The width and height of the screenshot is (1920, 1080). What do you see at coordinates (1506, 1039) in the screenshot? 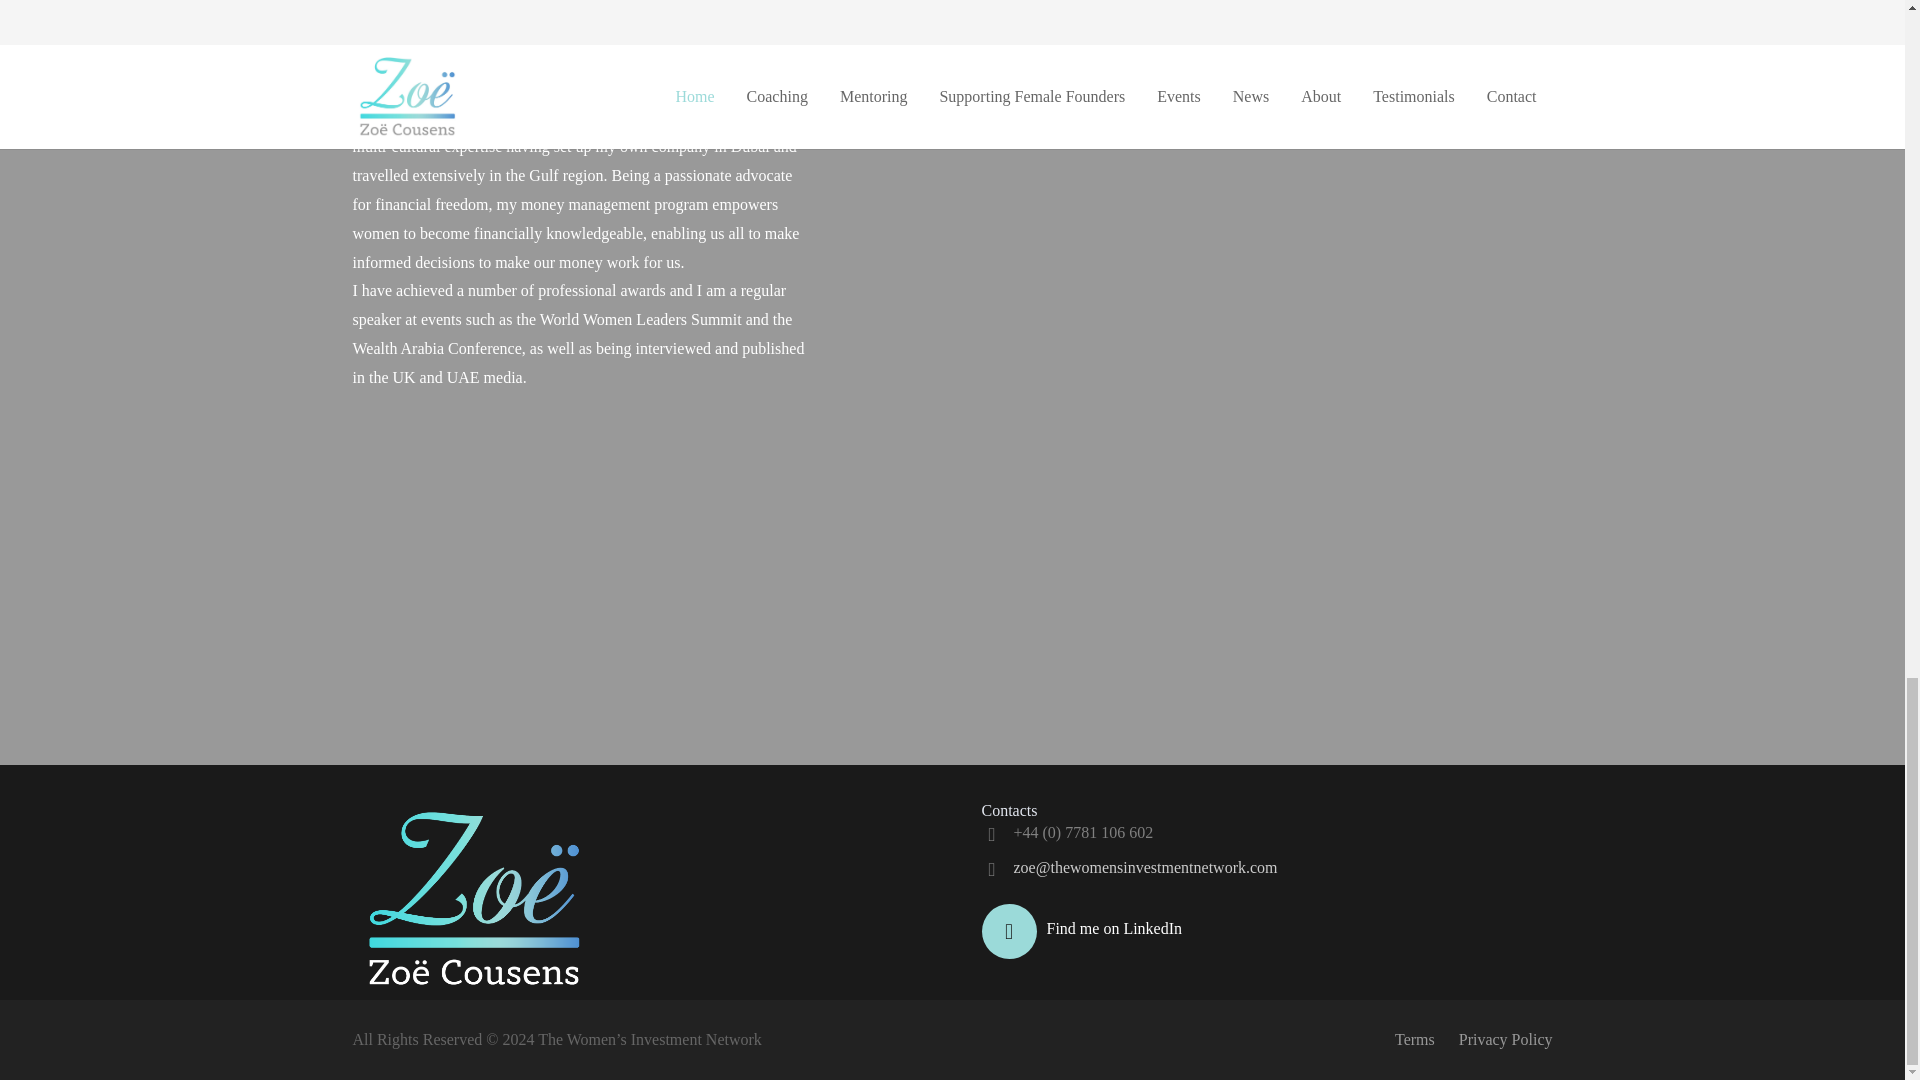
I see `Privacy Policy` at bounding box center [1506, 1039].